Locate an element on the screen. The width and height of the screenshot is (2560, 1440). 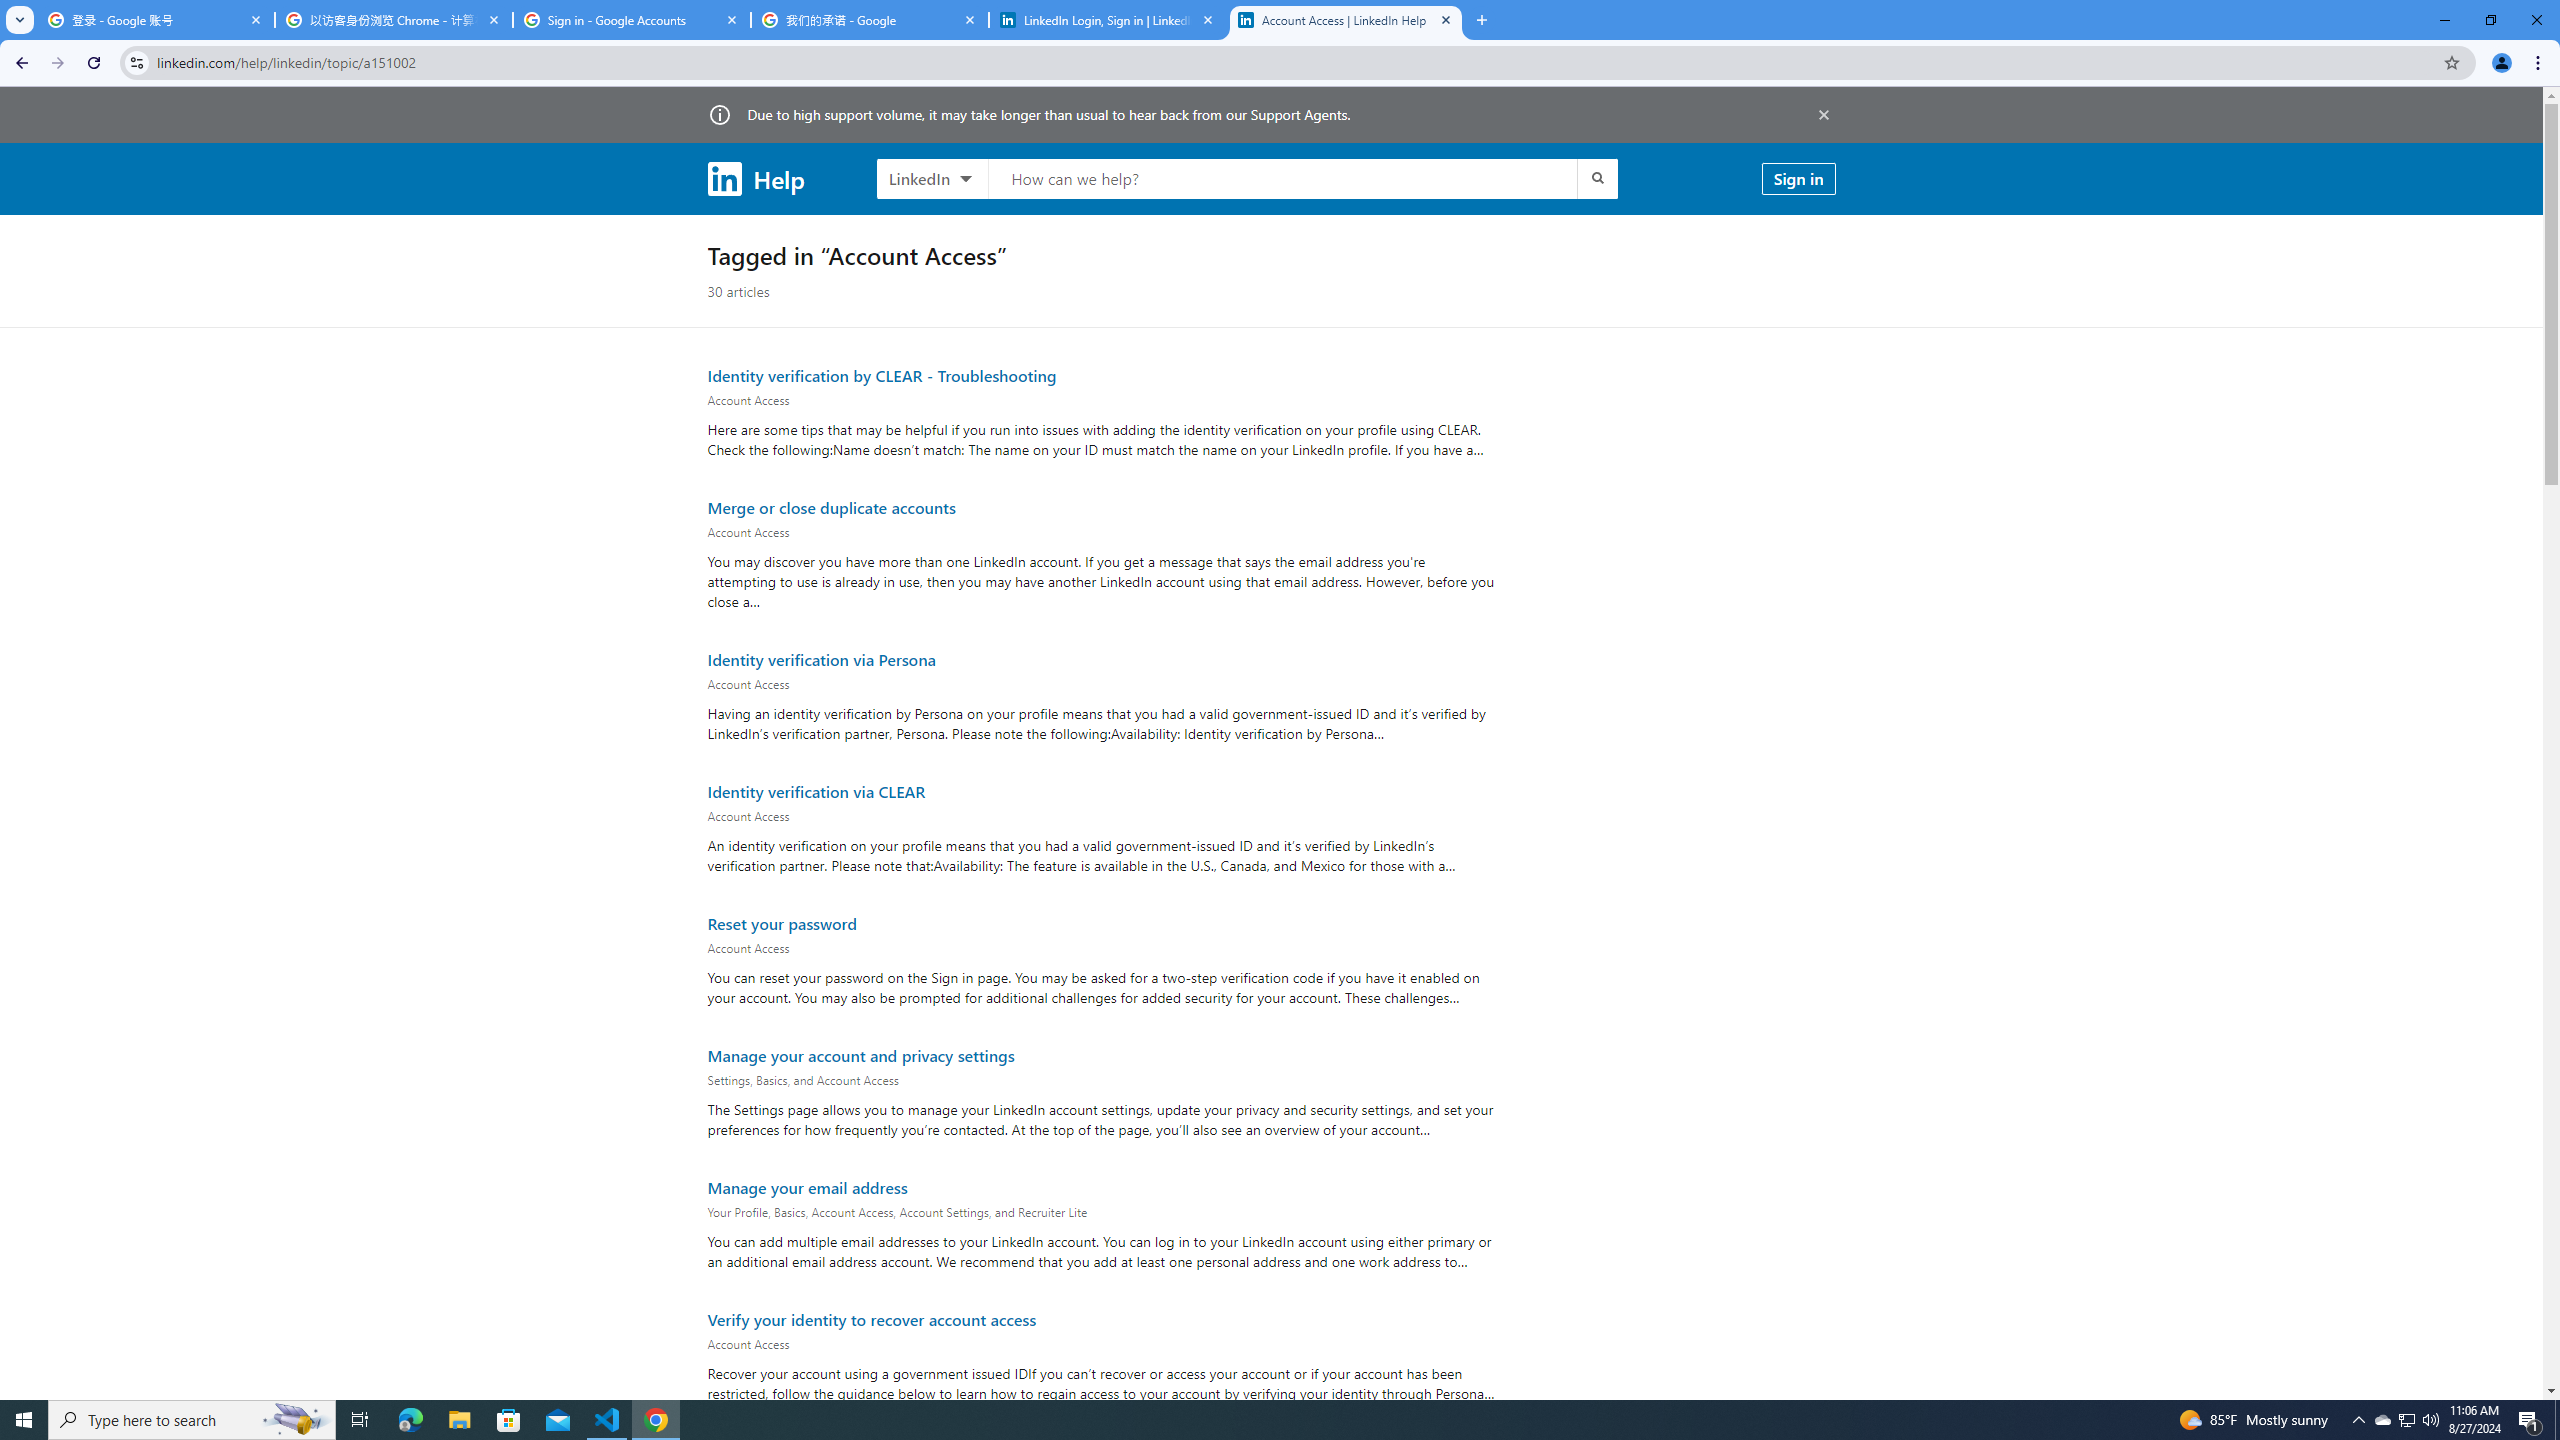
Account Access | LinkedIn Help is located at coordinates (1346, 20).